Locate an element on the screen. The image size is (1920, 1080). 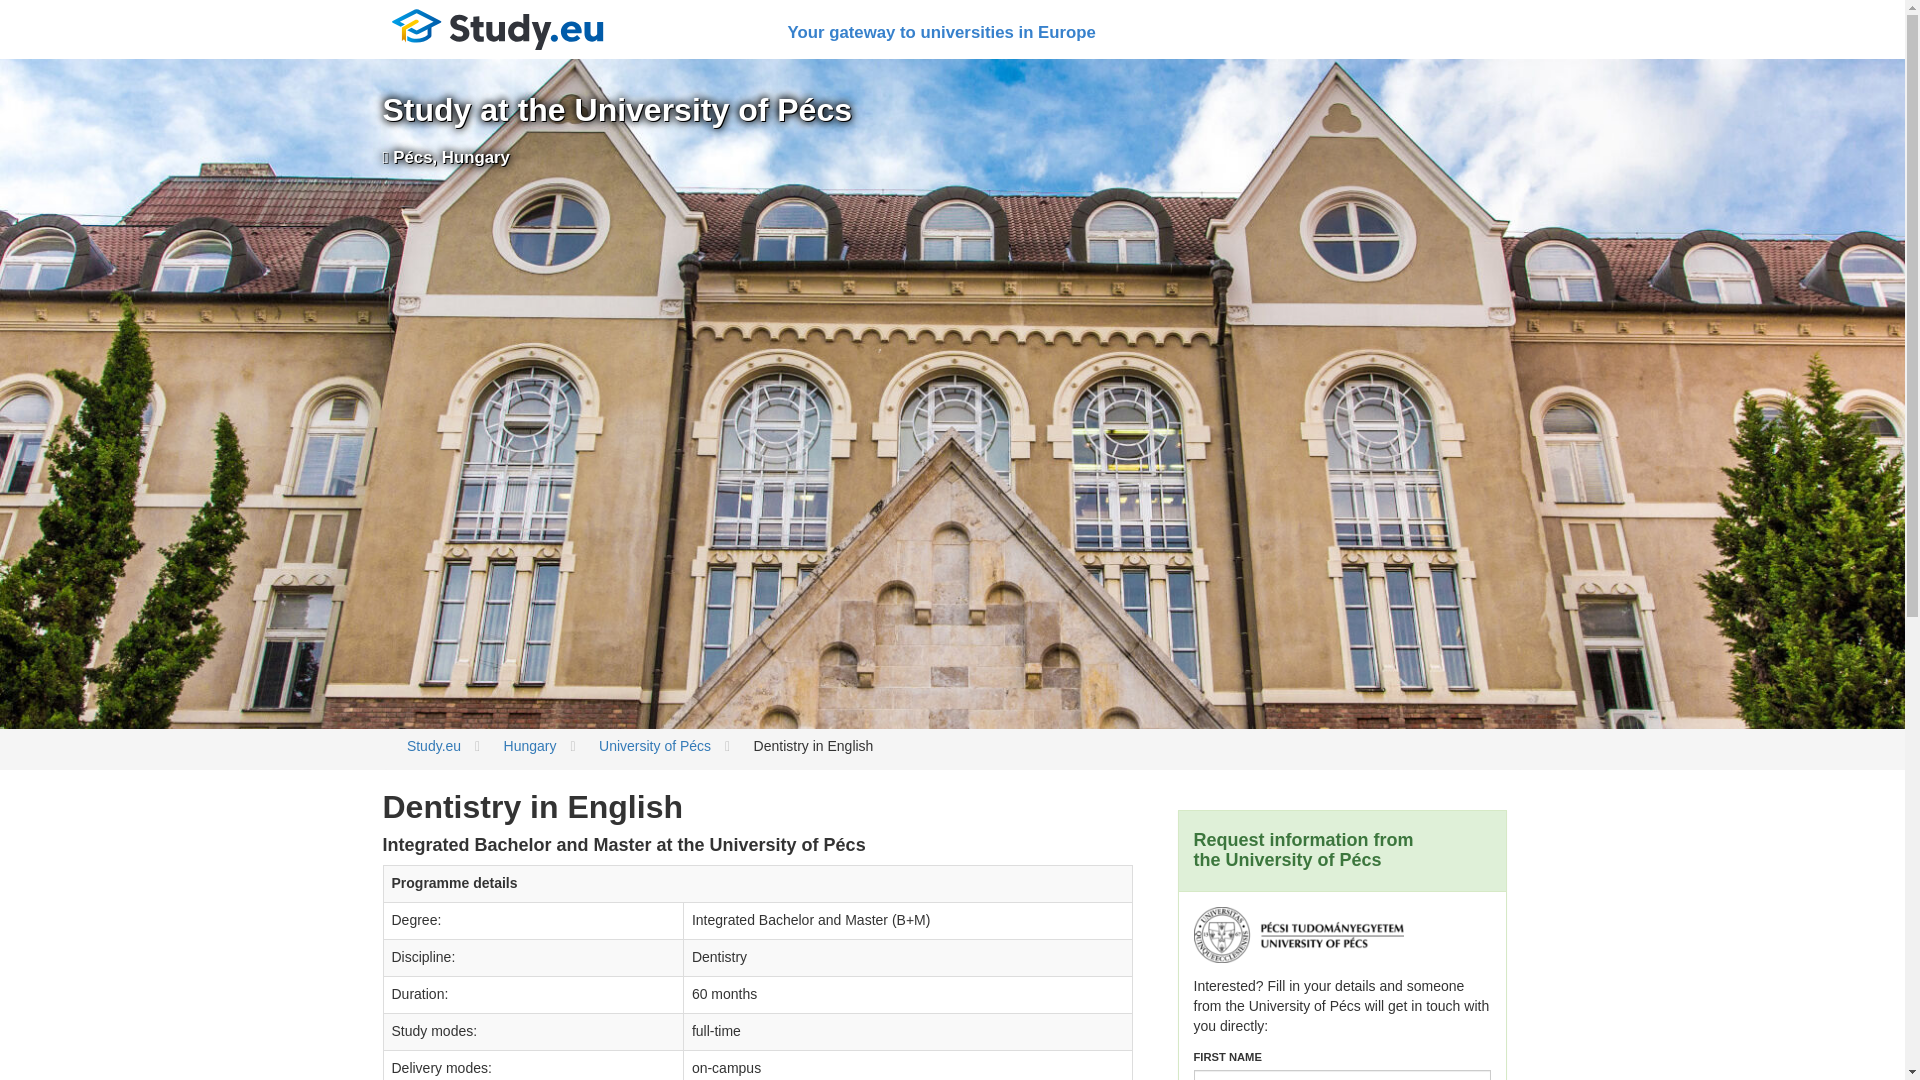
Study.eu is located at coordinates (434, 745).